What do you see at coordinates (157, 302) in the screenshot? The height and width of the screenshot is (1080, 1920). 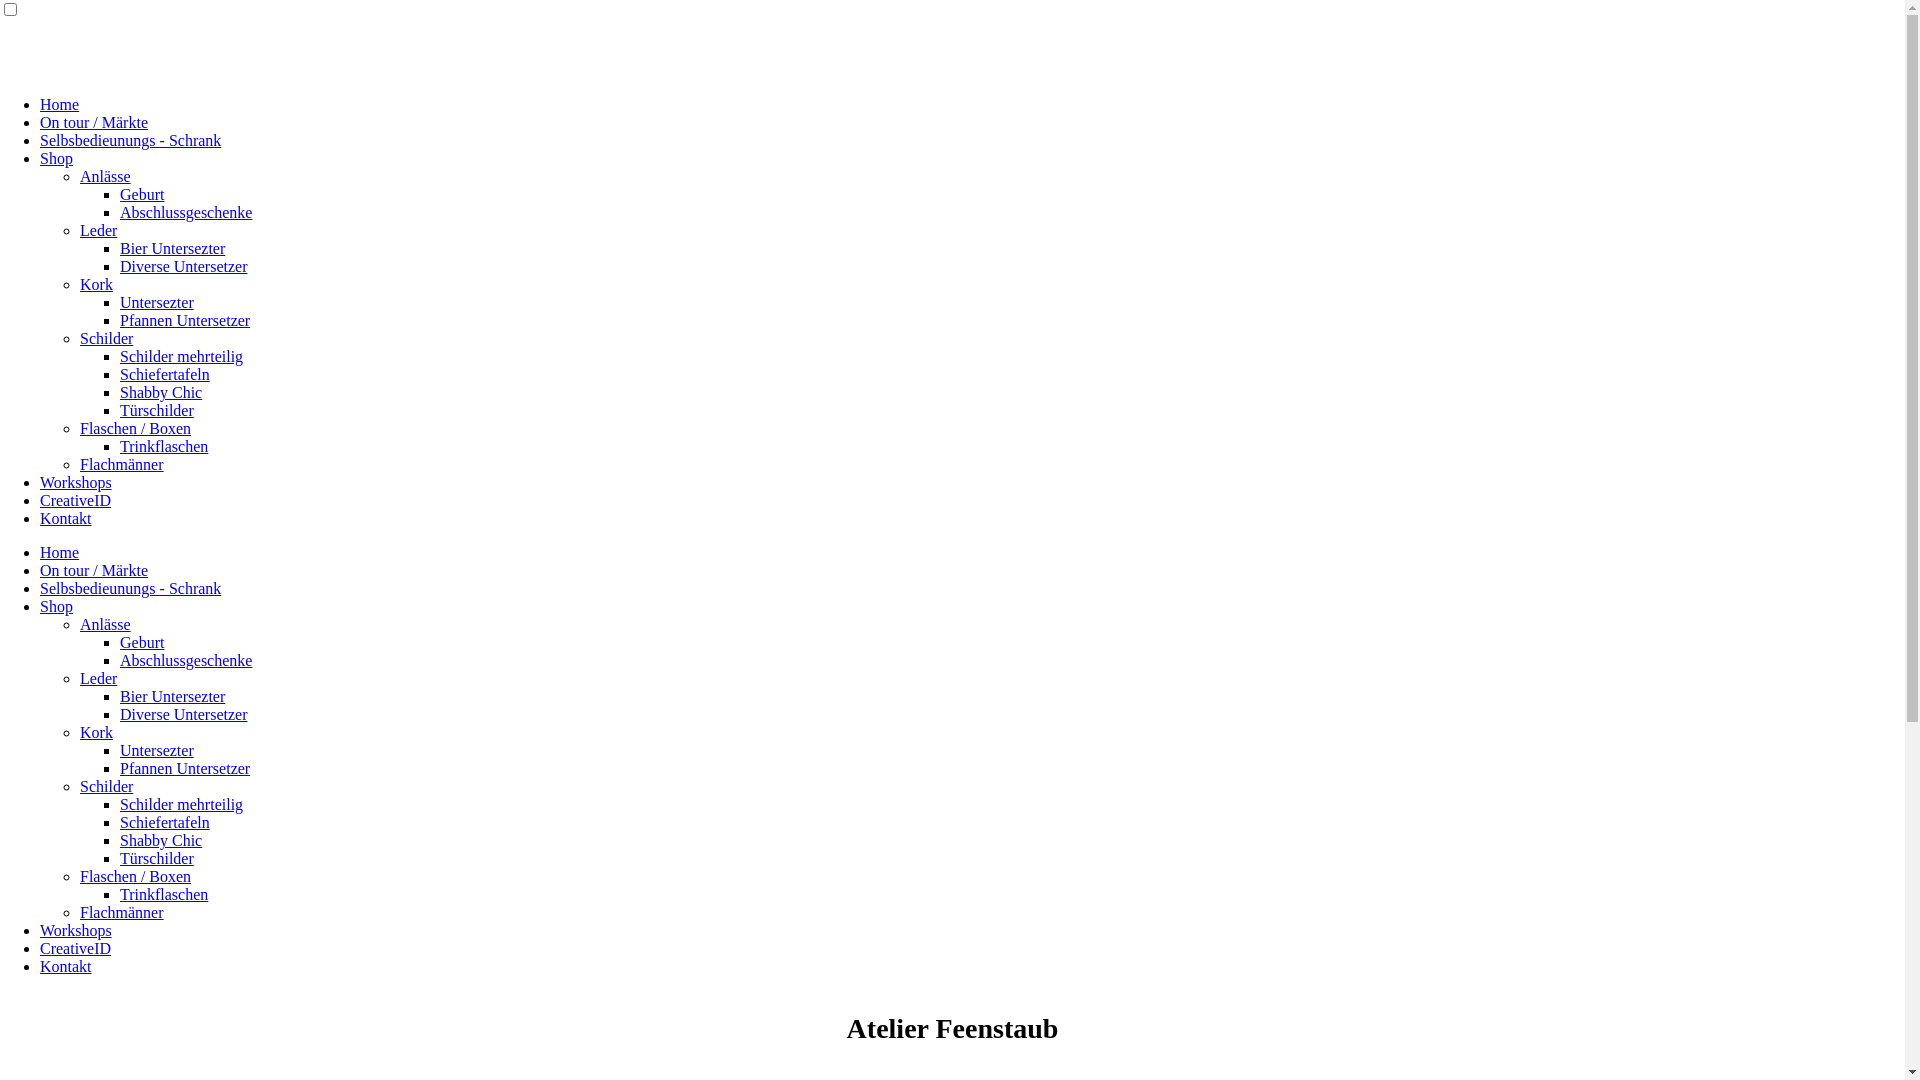 I see `Untersezter` at bounding box center [157, 302].